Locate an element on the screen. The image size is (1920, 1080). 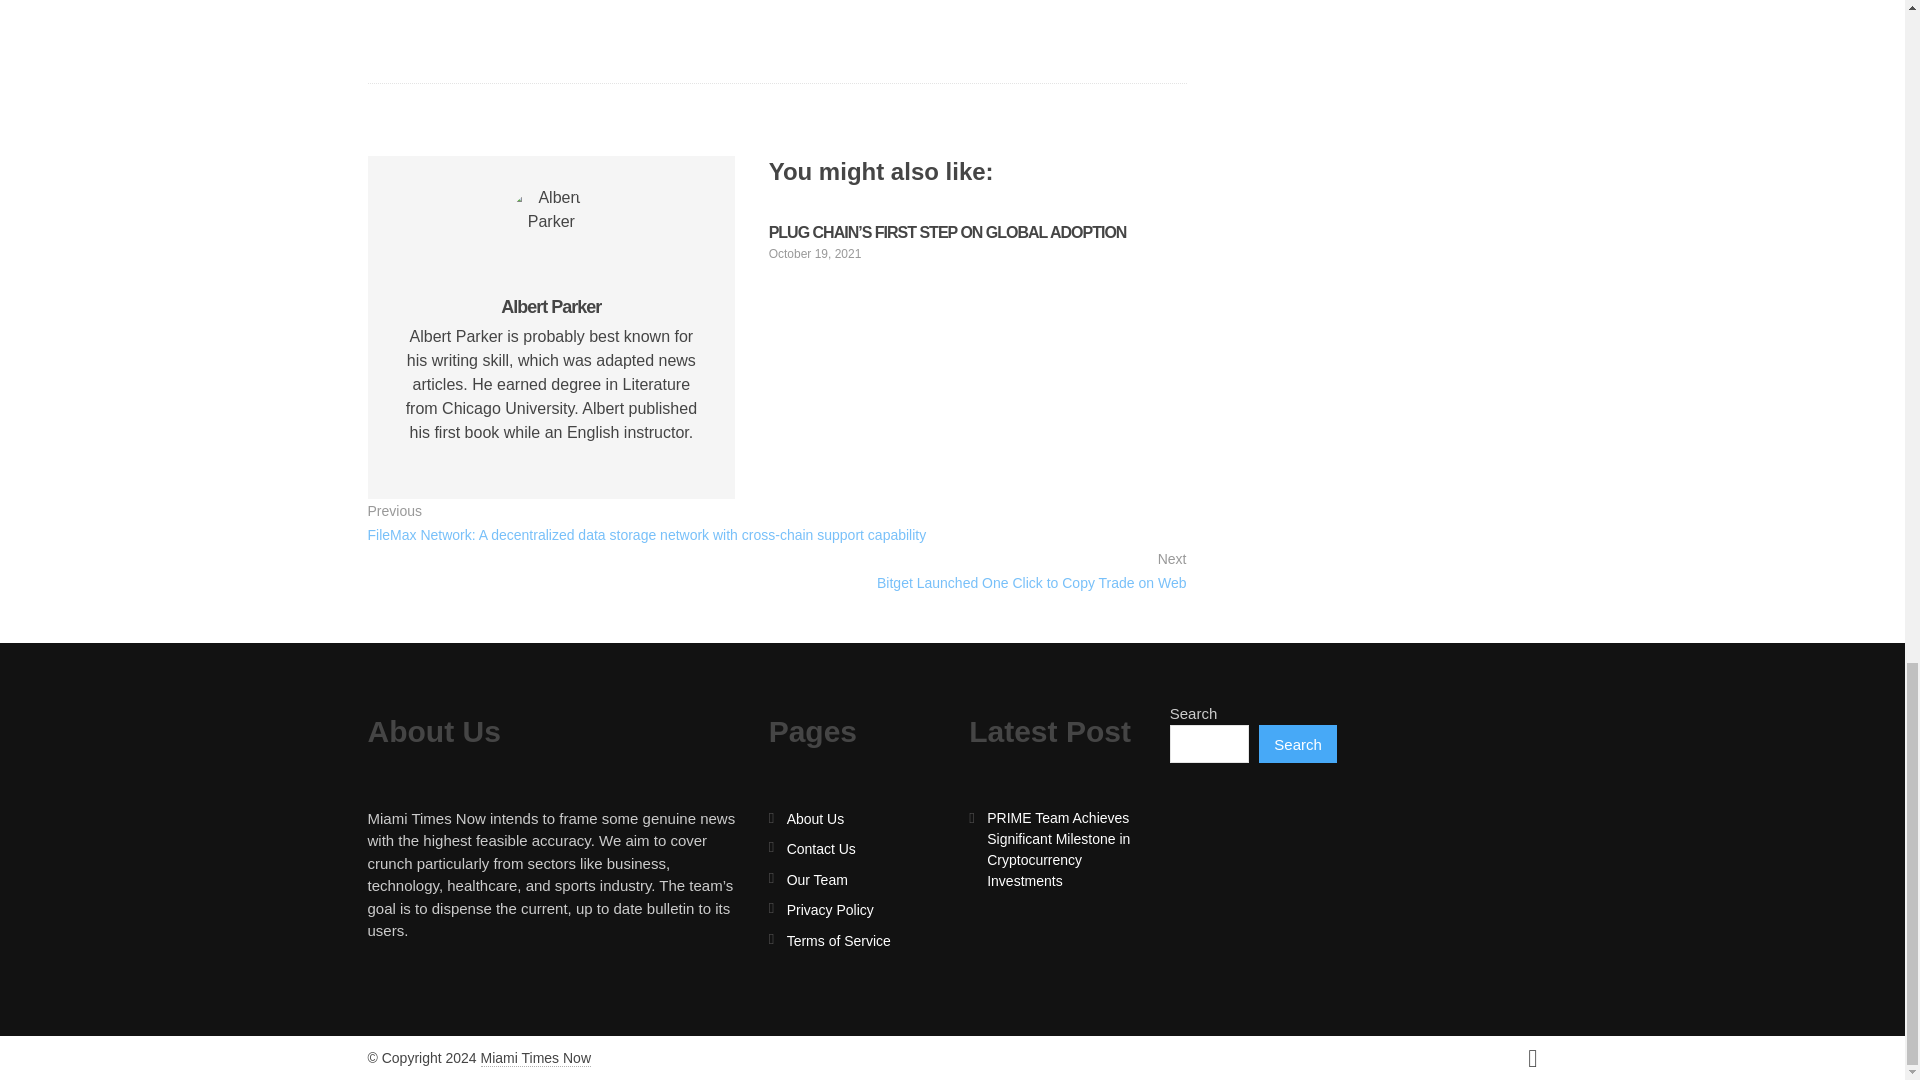
Albert Parker is located at coordinates (550, 307).